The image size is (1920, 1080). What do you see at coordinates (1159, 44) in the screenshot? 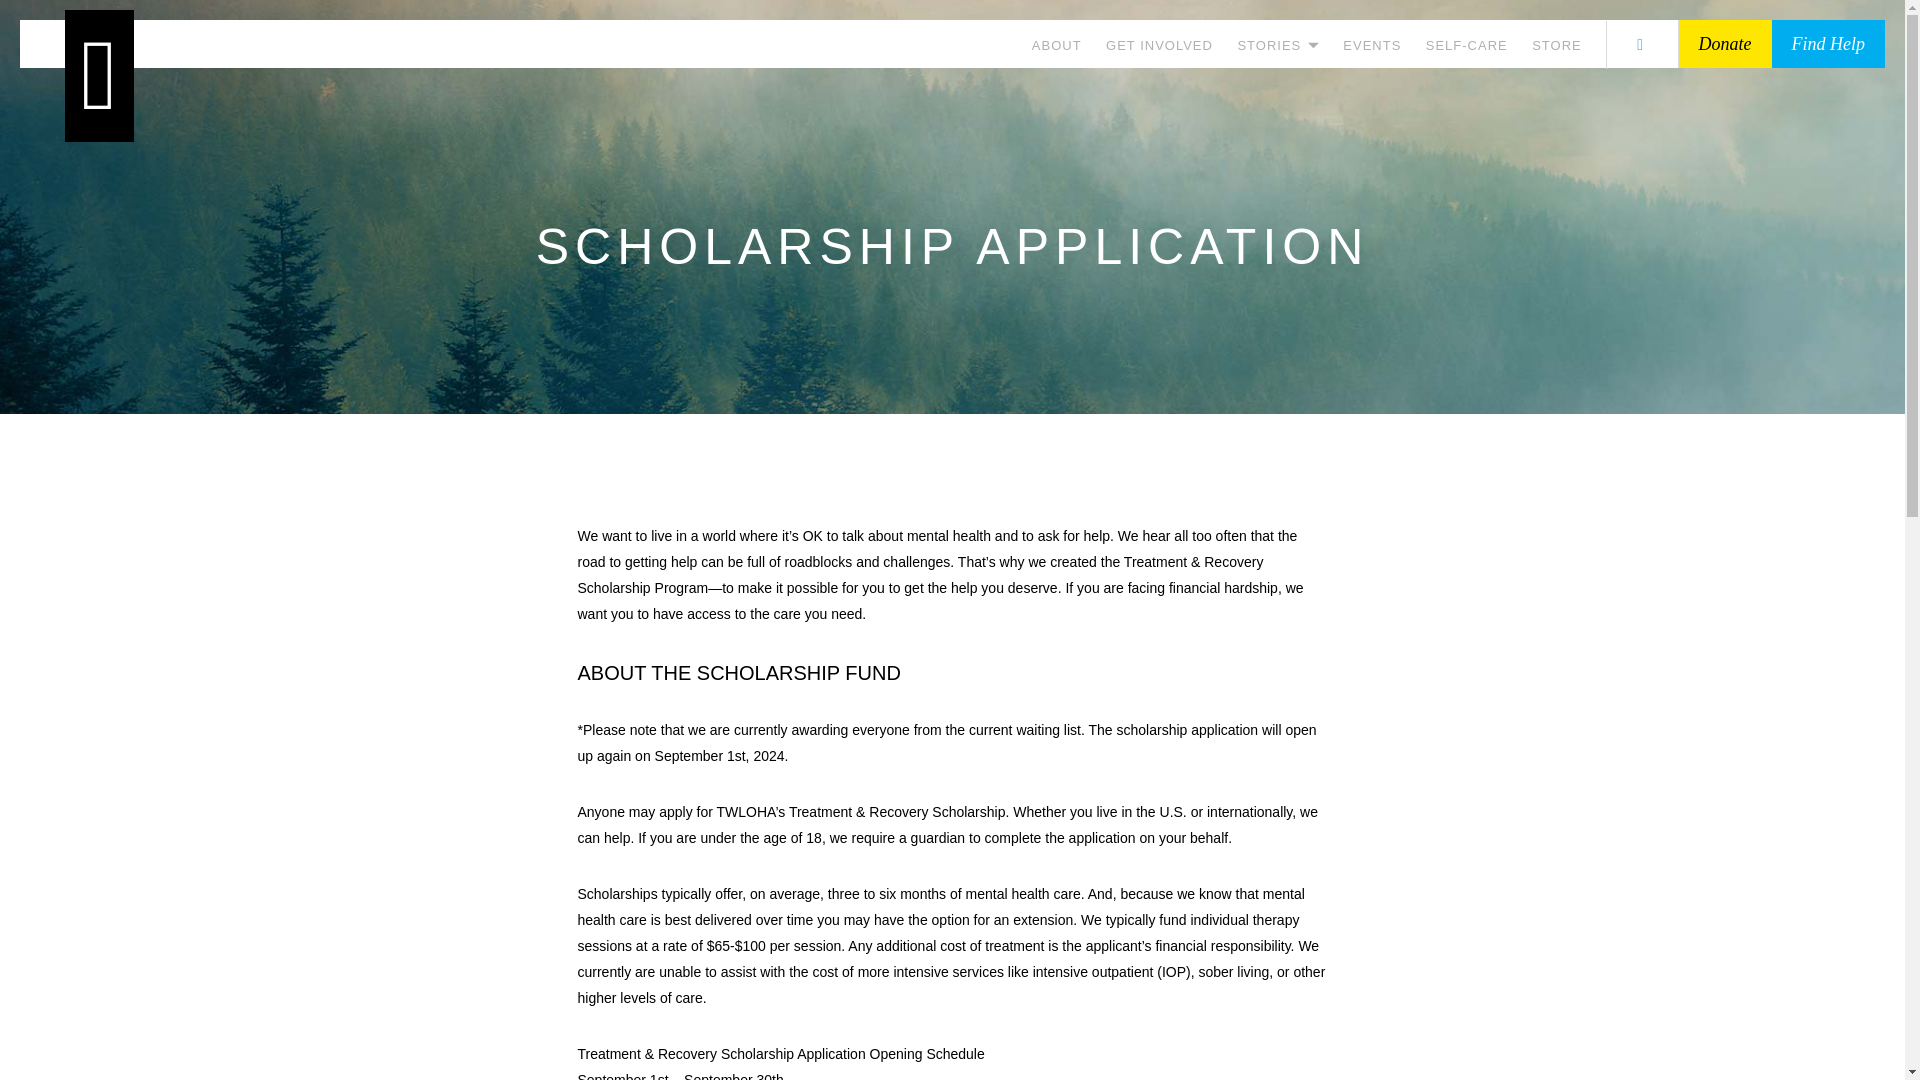
I see `GET INVOLVED` at bounding box center [1159, 44].